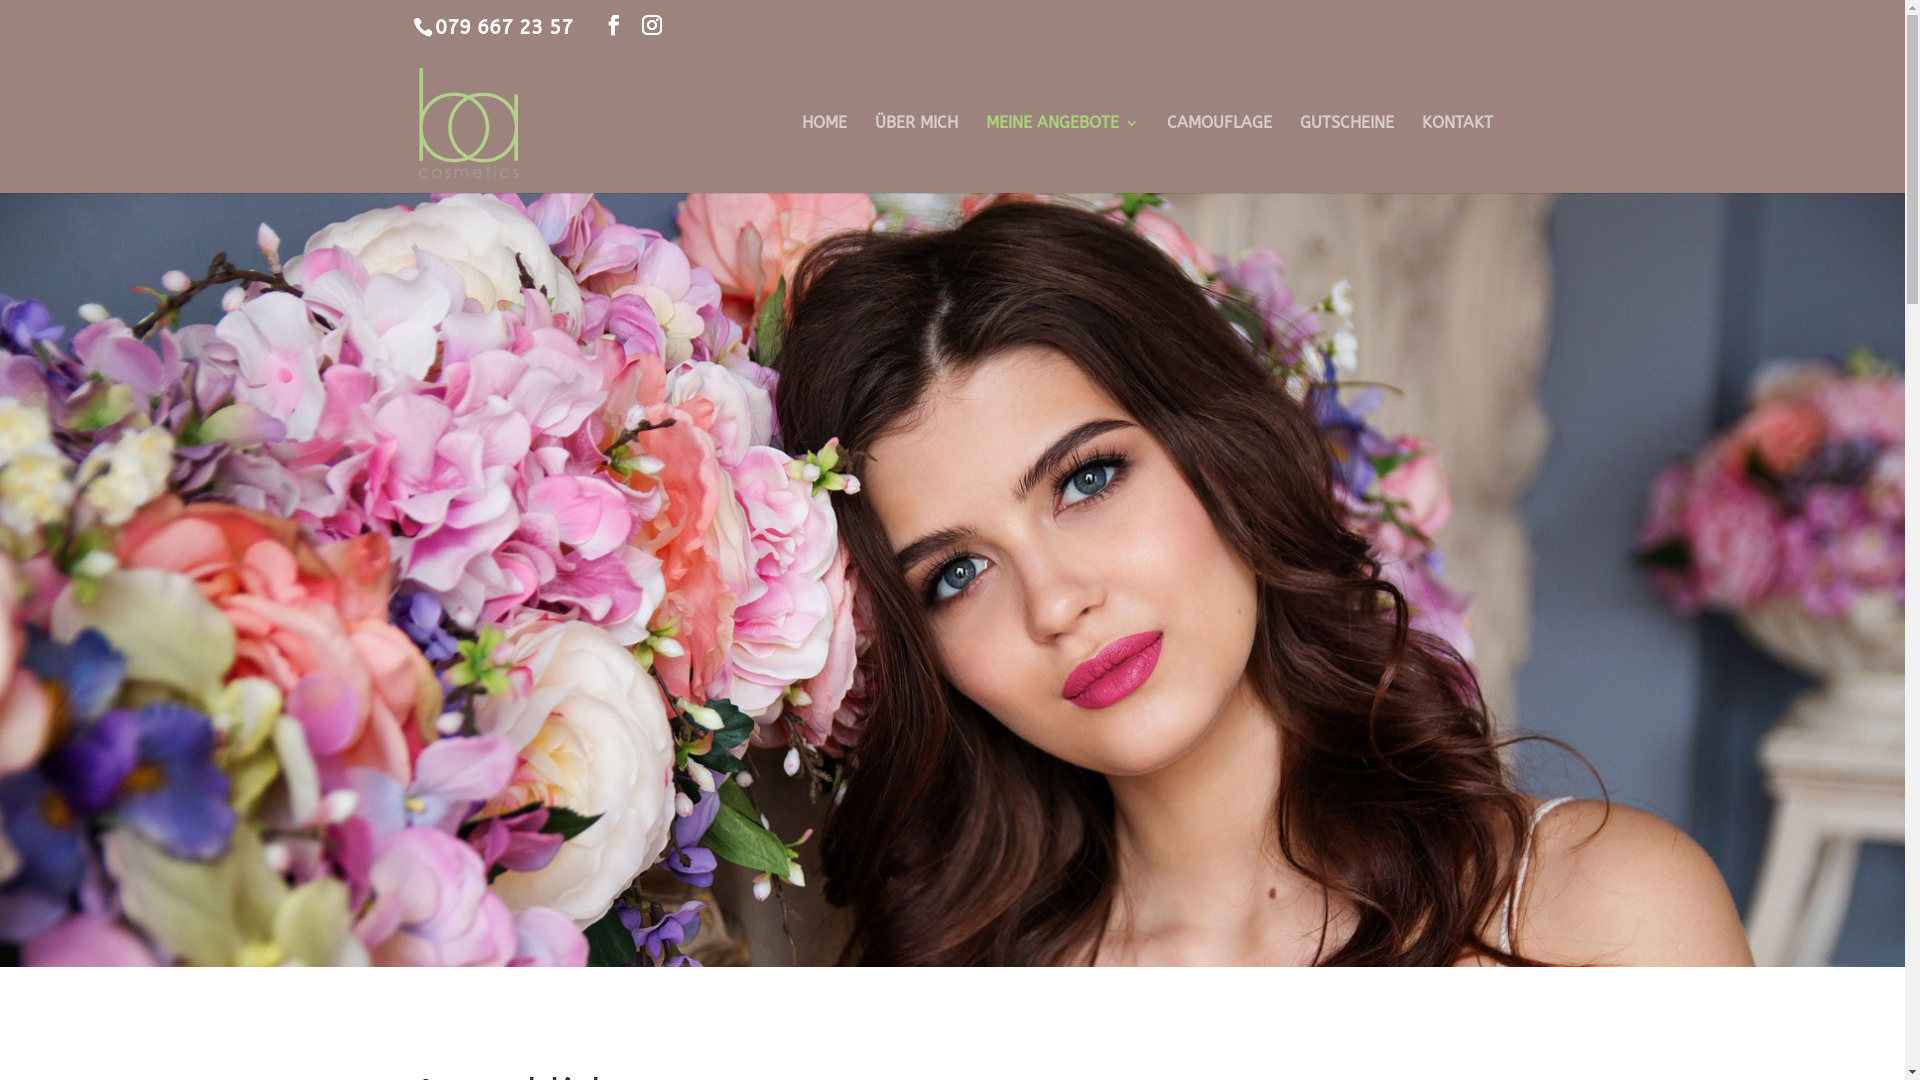  I want to click on KONTAKT, so click(1458, 154).